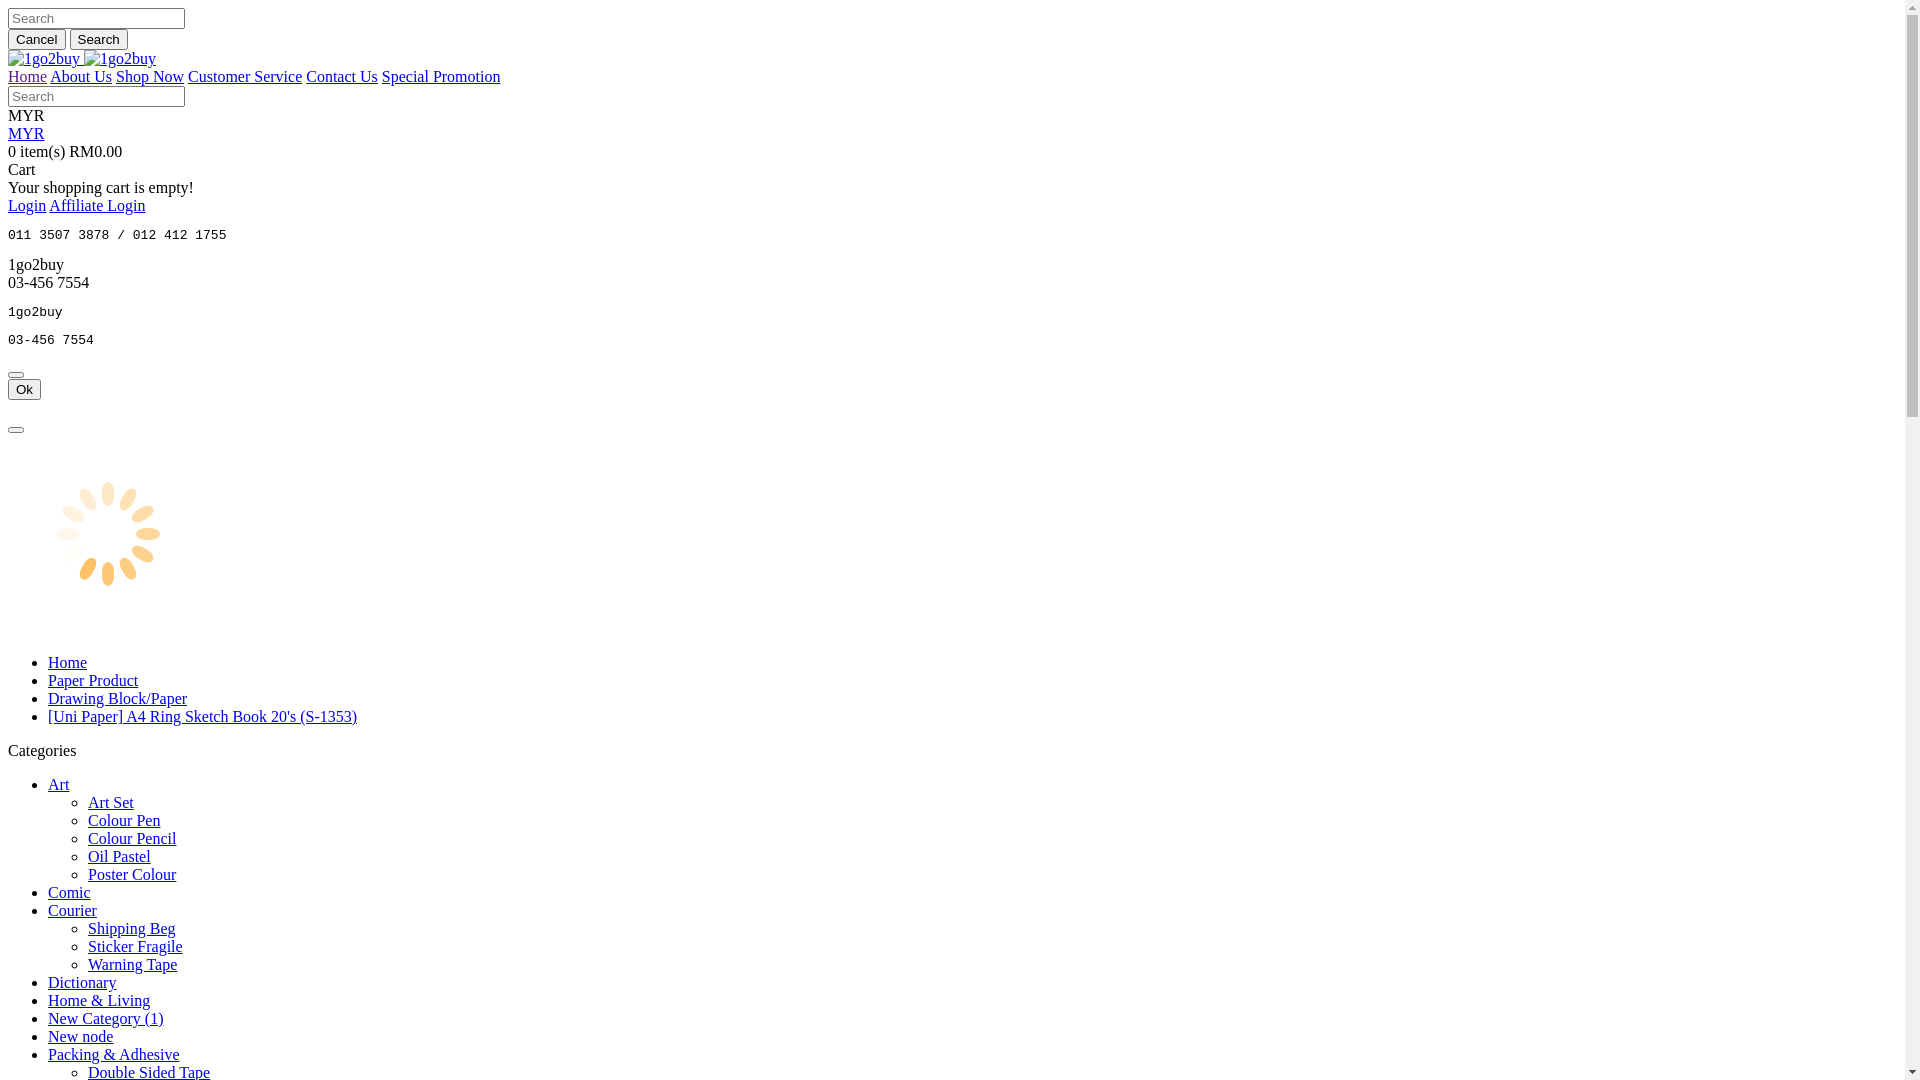 The height and width of the screenshot is (1080, 1920). What do you see at coordinates (72, 910) in the screenshot?
I see `Courier` at bounding box center [72, 910].